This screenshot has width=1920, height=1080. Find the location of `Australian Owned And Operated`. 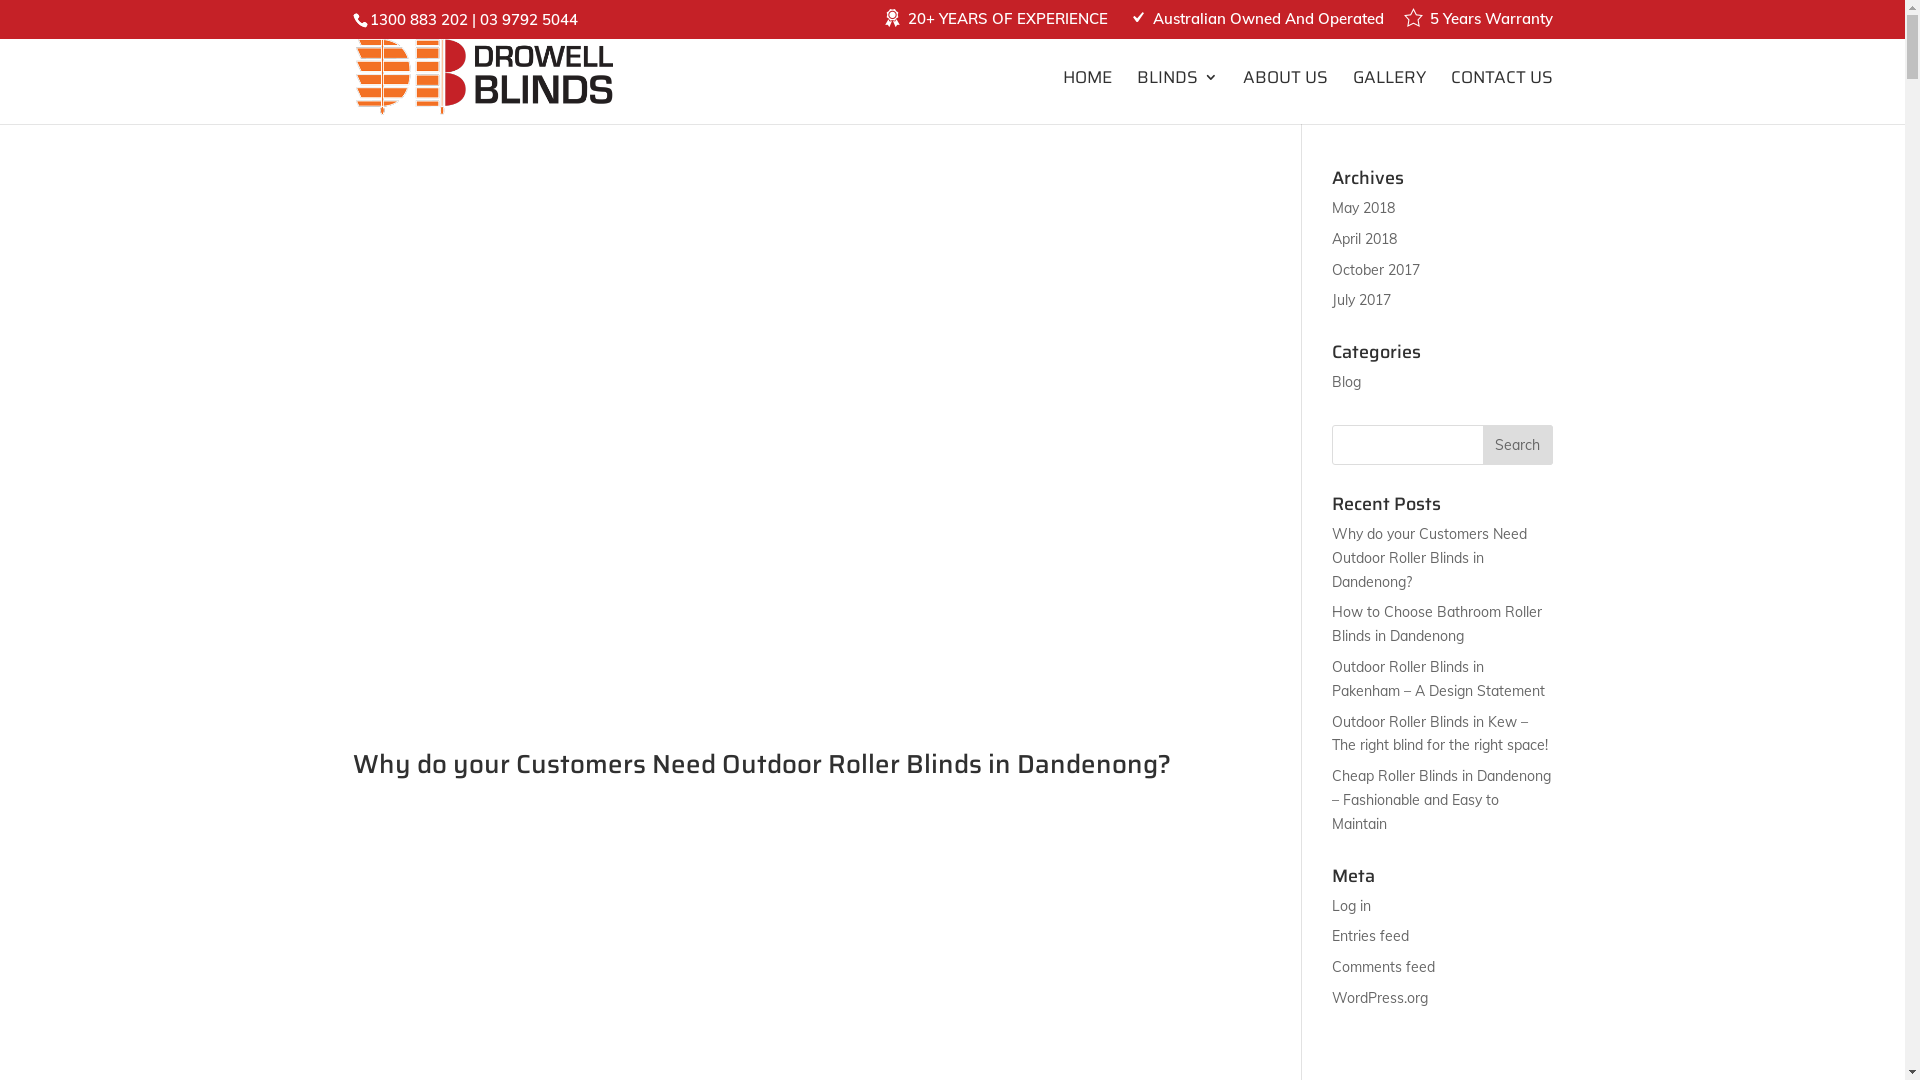

Australian Owned And Operated is located at coordinates (1256, 24).